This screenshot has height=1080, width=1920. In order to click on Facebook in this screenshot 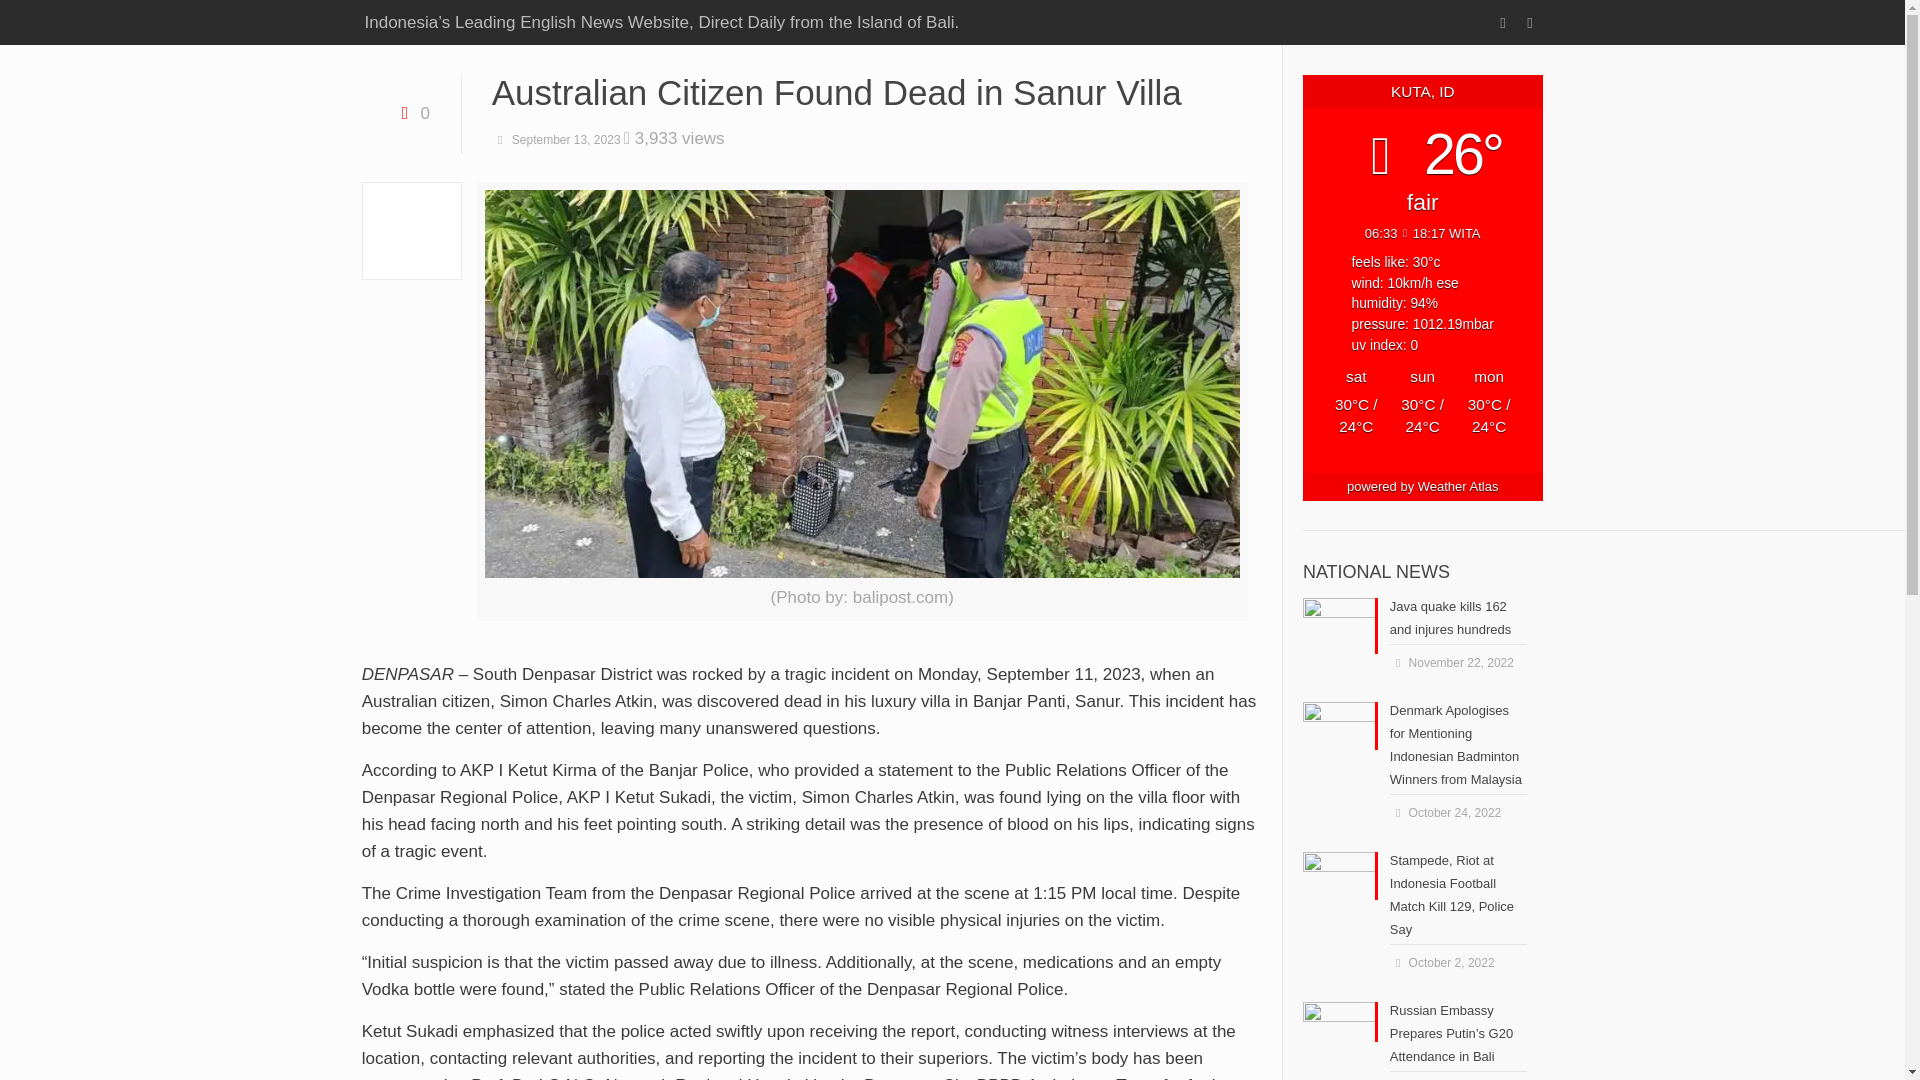, I will do `click(1502, 22)`.